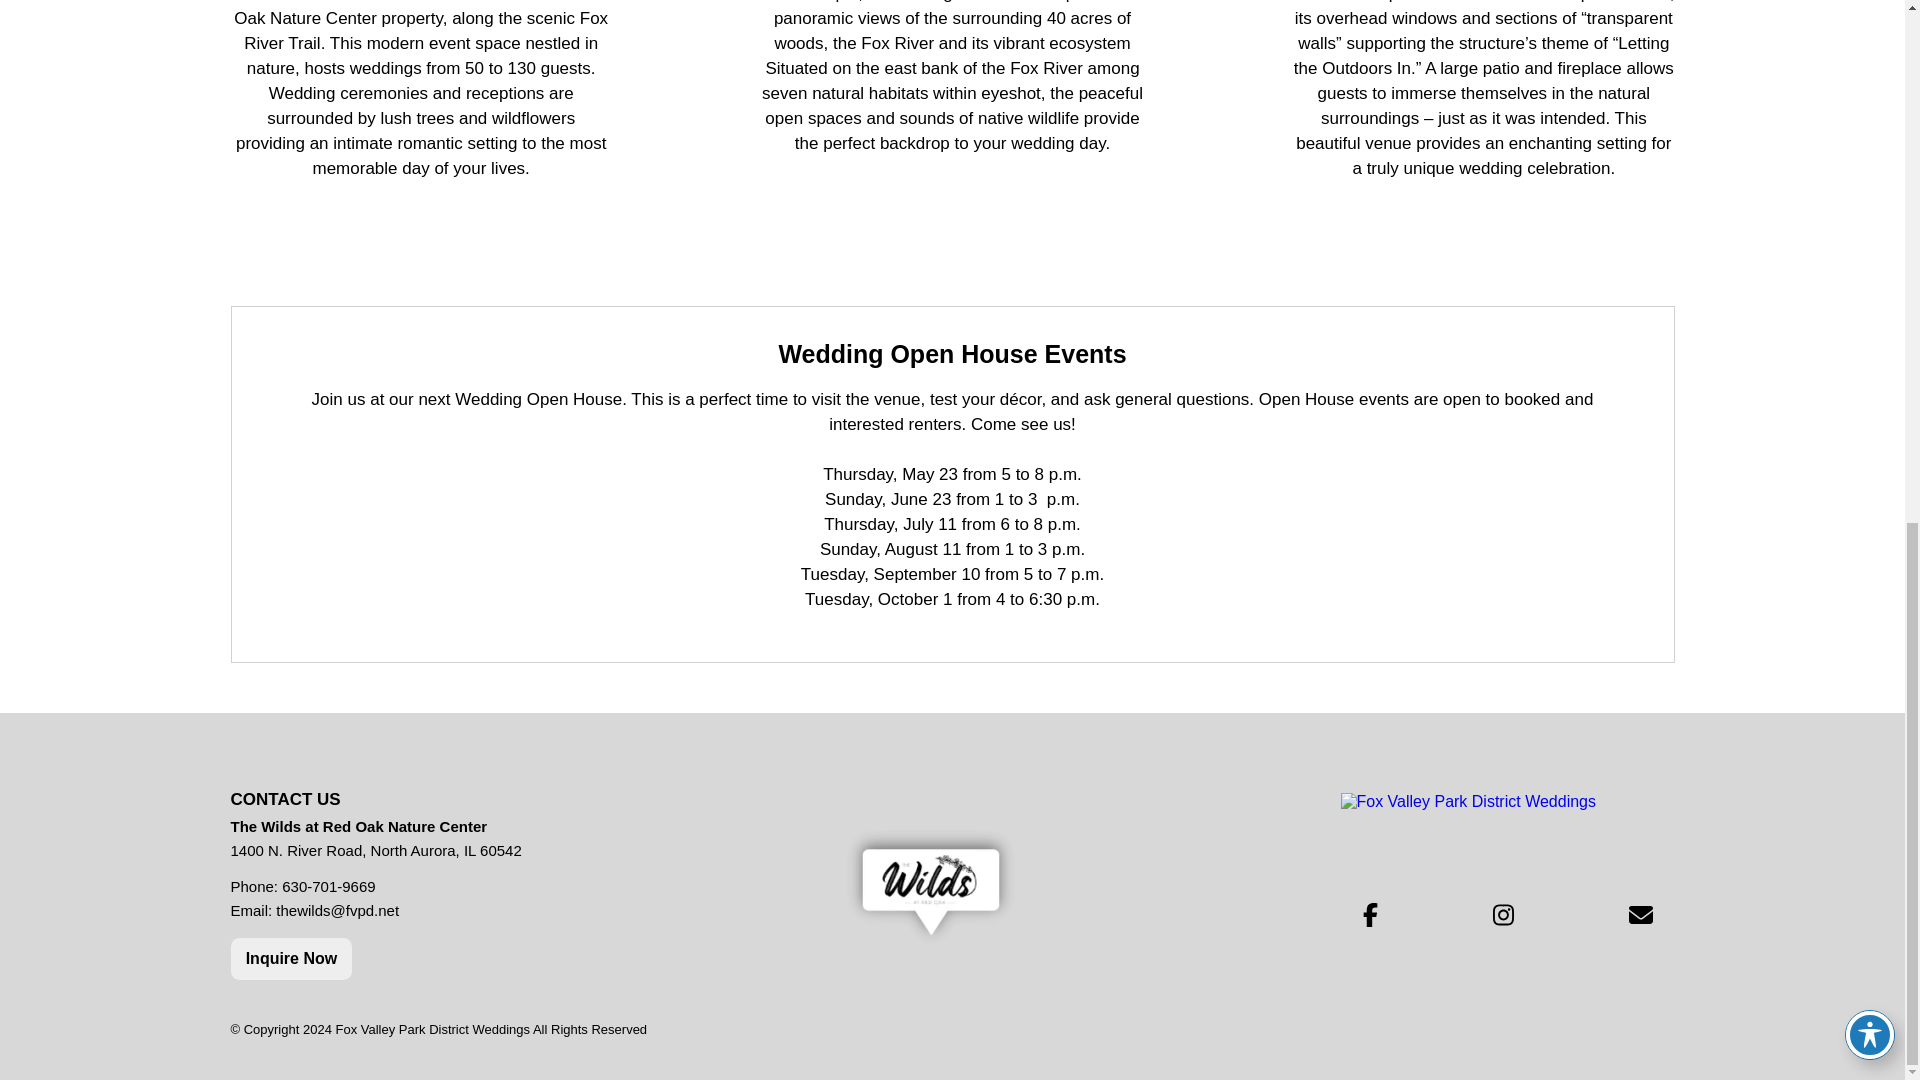  What do you see at coordinates (1640, 918) in the screenshot?
I see `Email Us` at bounding box center [1640, 918].